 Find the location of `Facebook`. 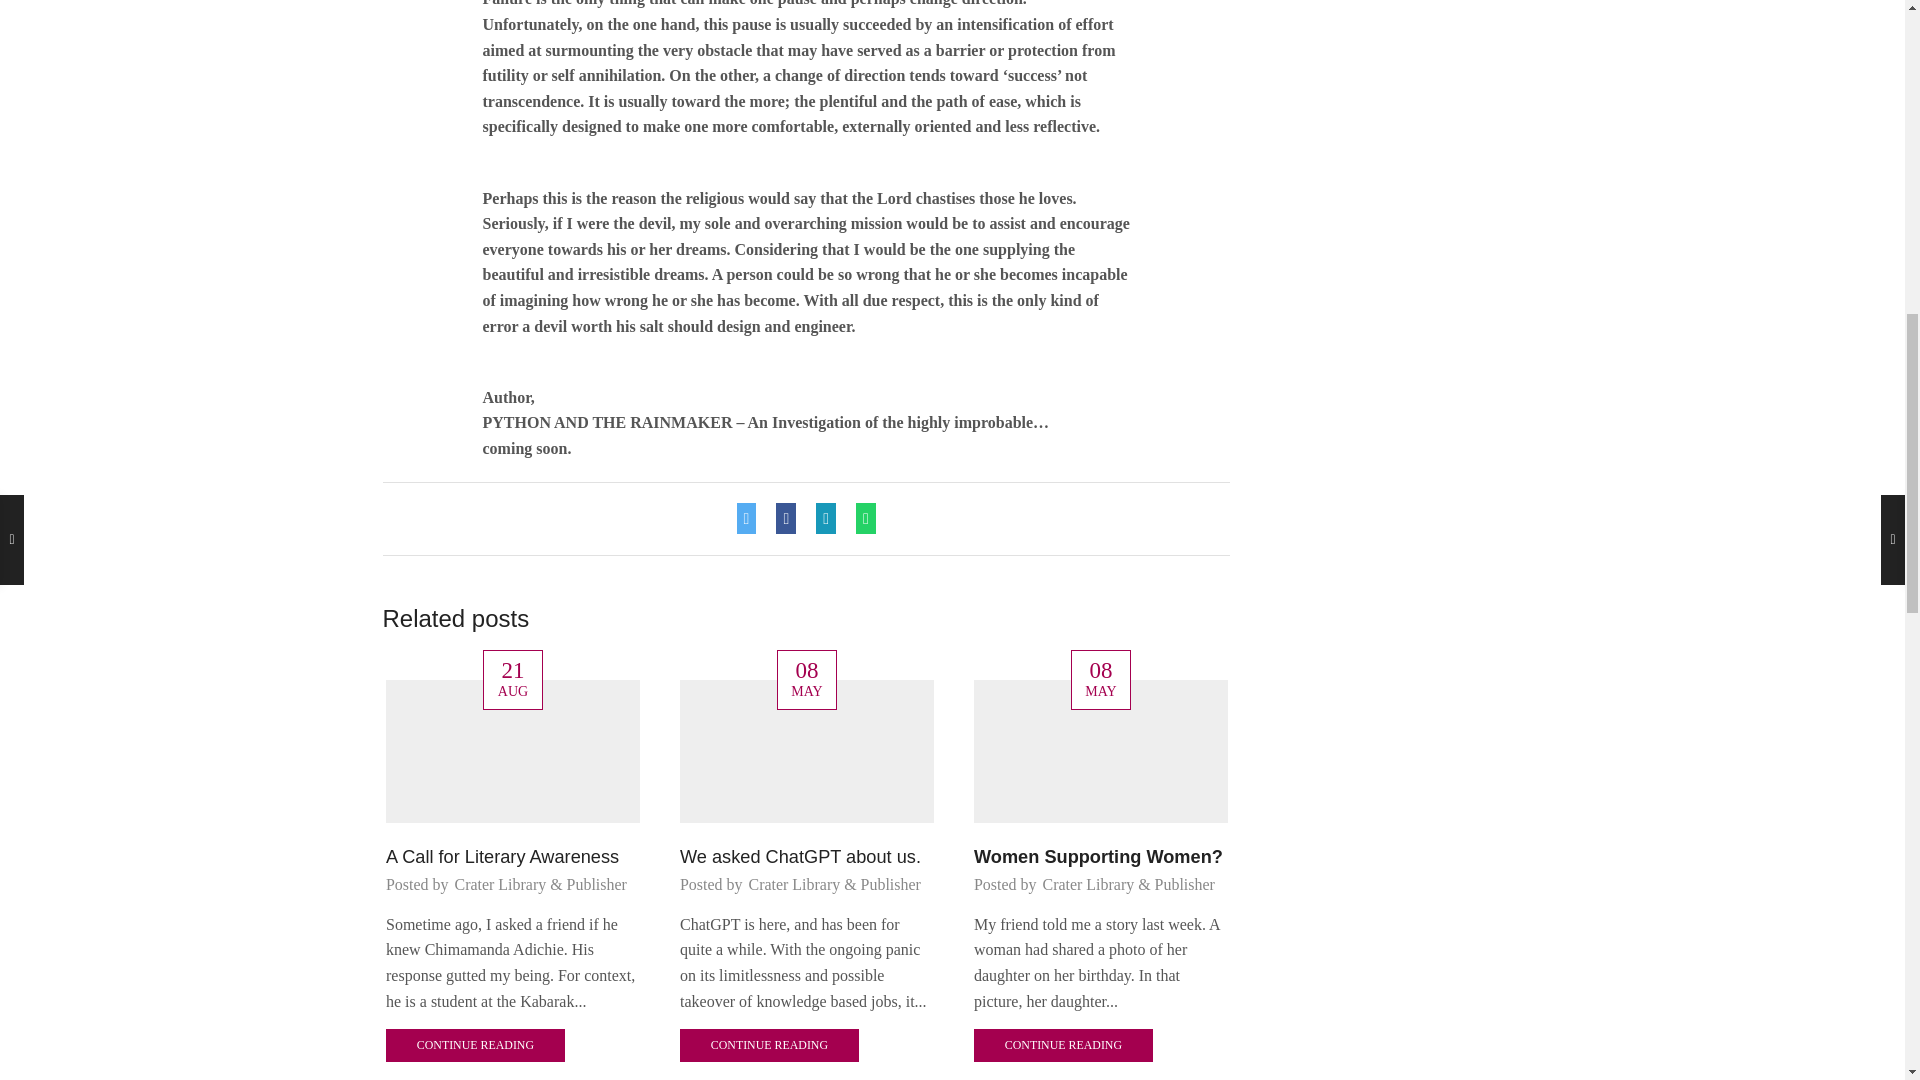

Facebook is located at coordinates (786, 518).